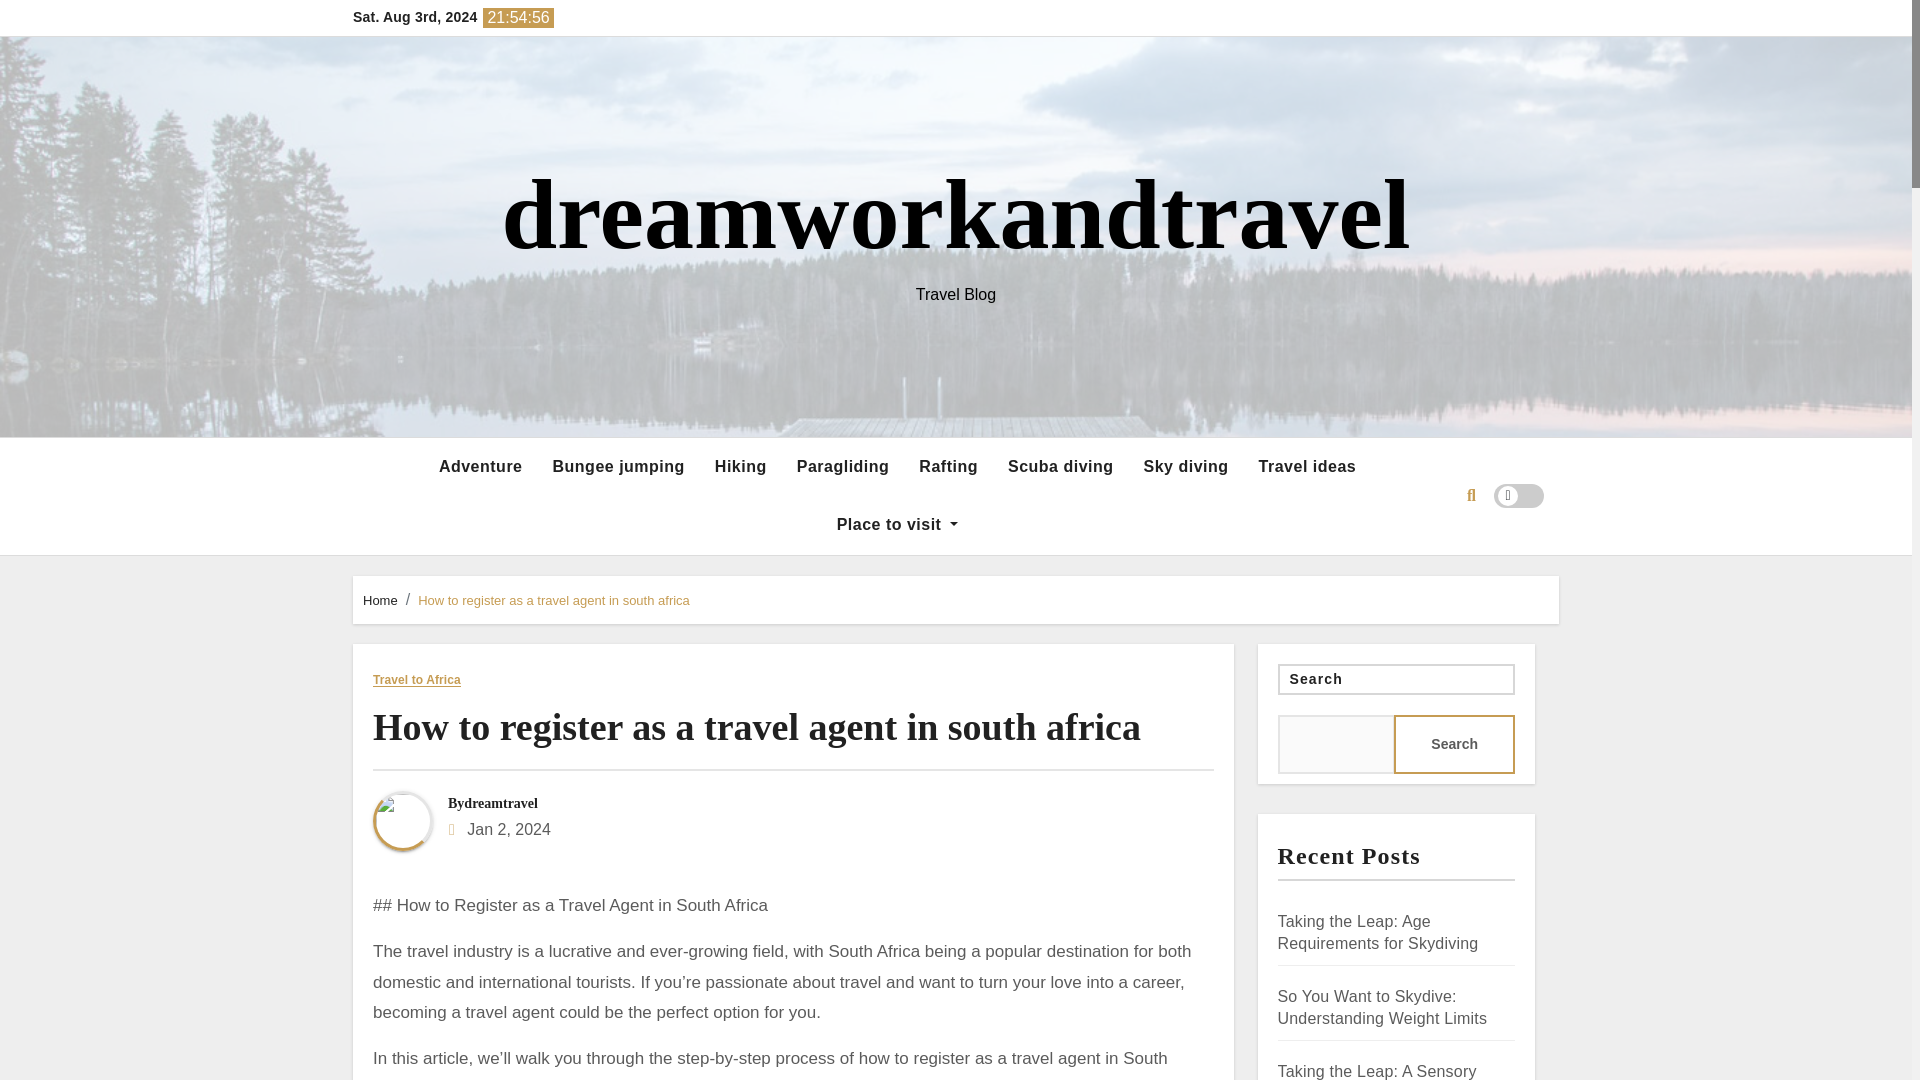 The width and height of the screenshot is (1920, 1080). I want to click on Rafting, so click(948, 466).